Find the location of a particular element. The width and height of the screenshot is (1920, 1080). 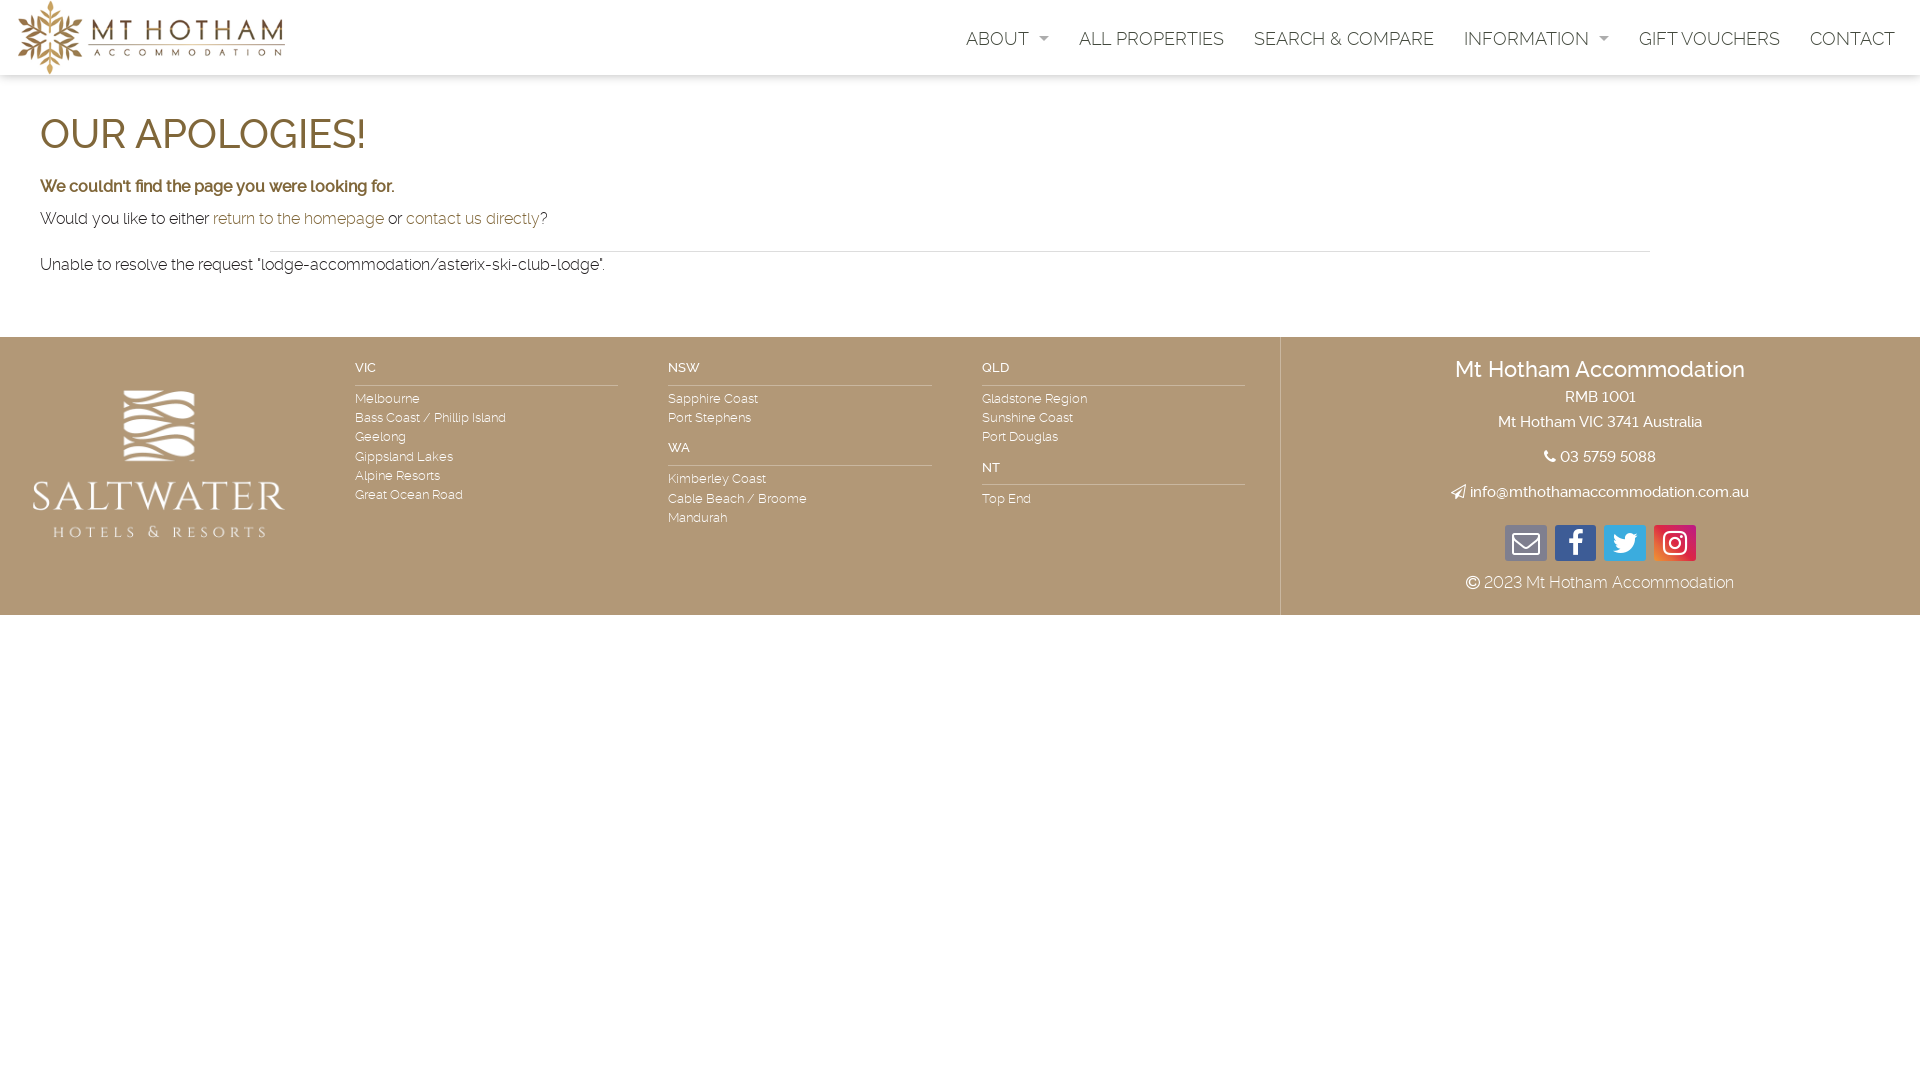

LOCATION is located at coordinates (1536, 166).